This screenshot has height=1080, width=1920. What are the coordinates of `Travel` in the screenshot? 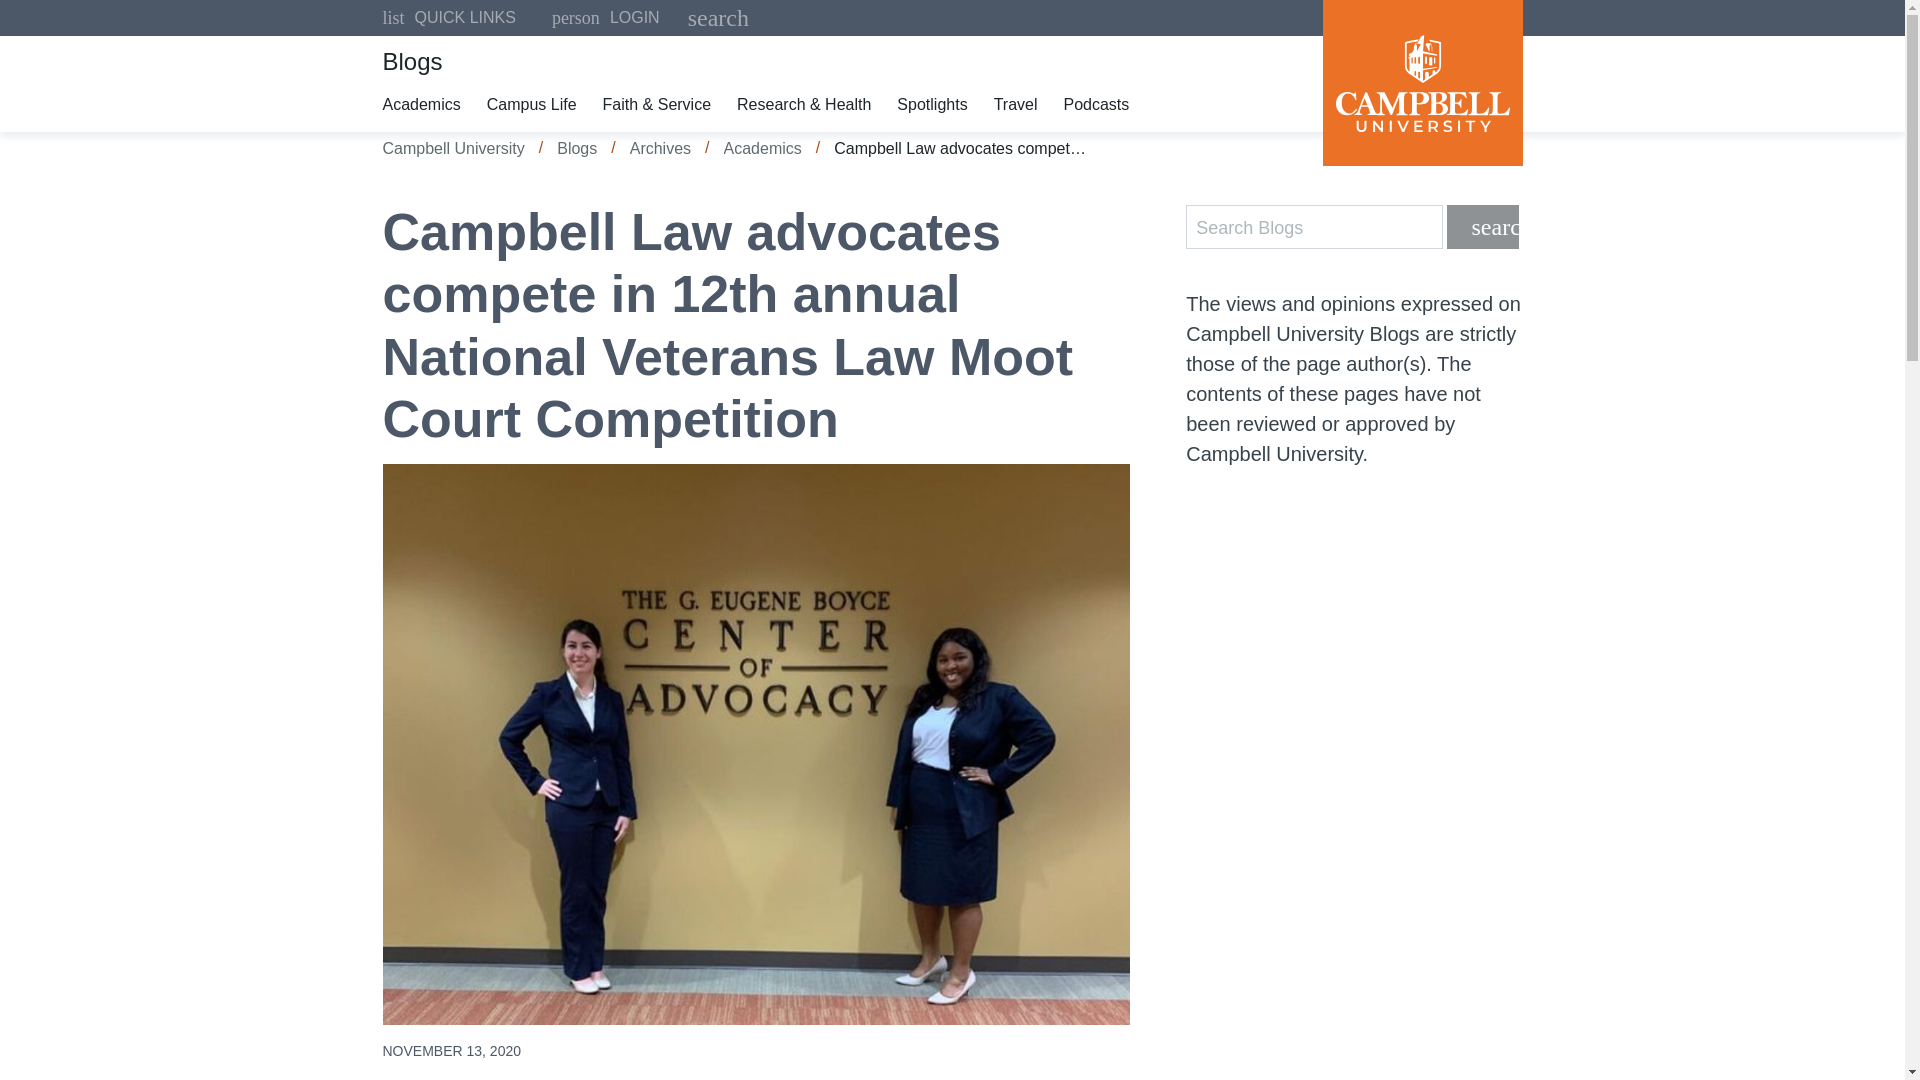 It's located at (1100, 104).